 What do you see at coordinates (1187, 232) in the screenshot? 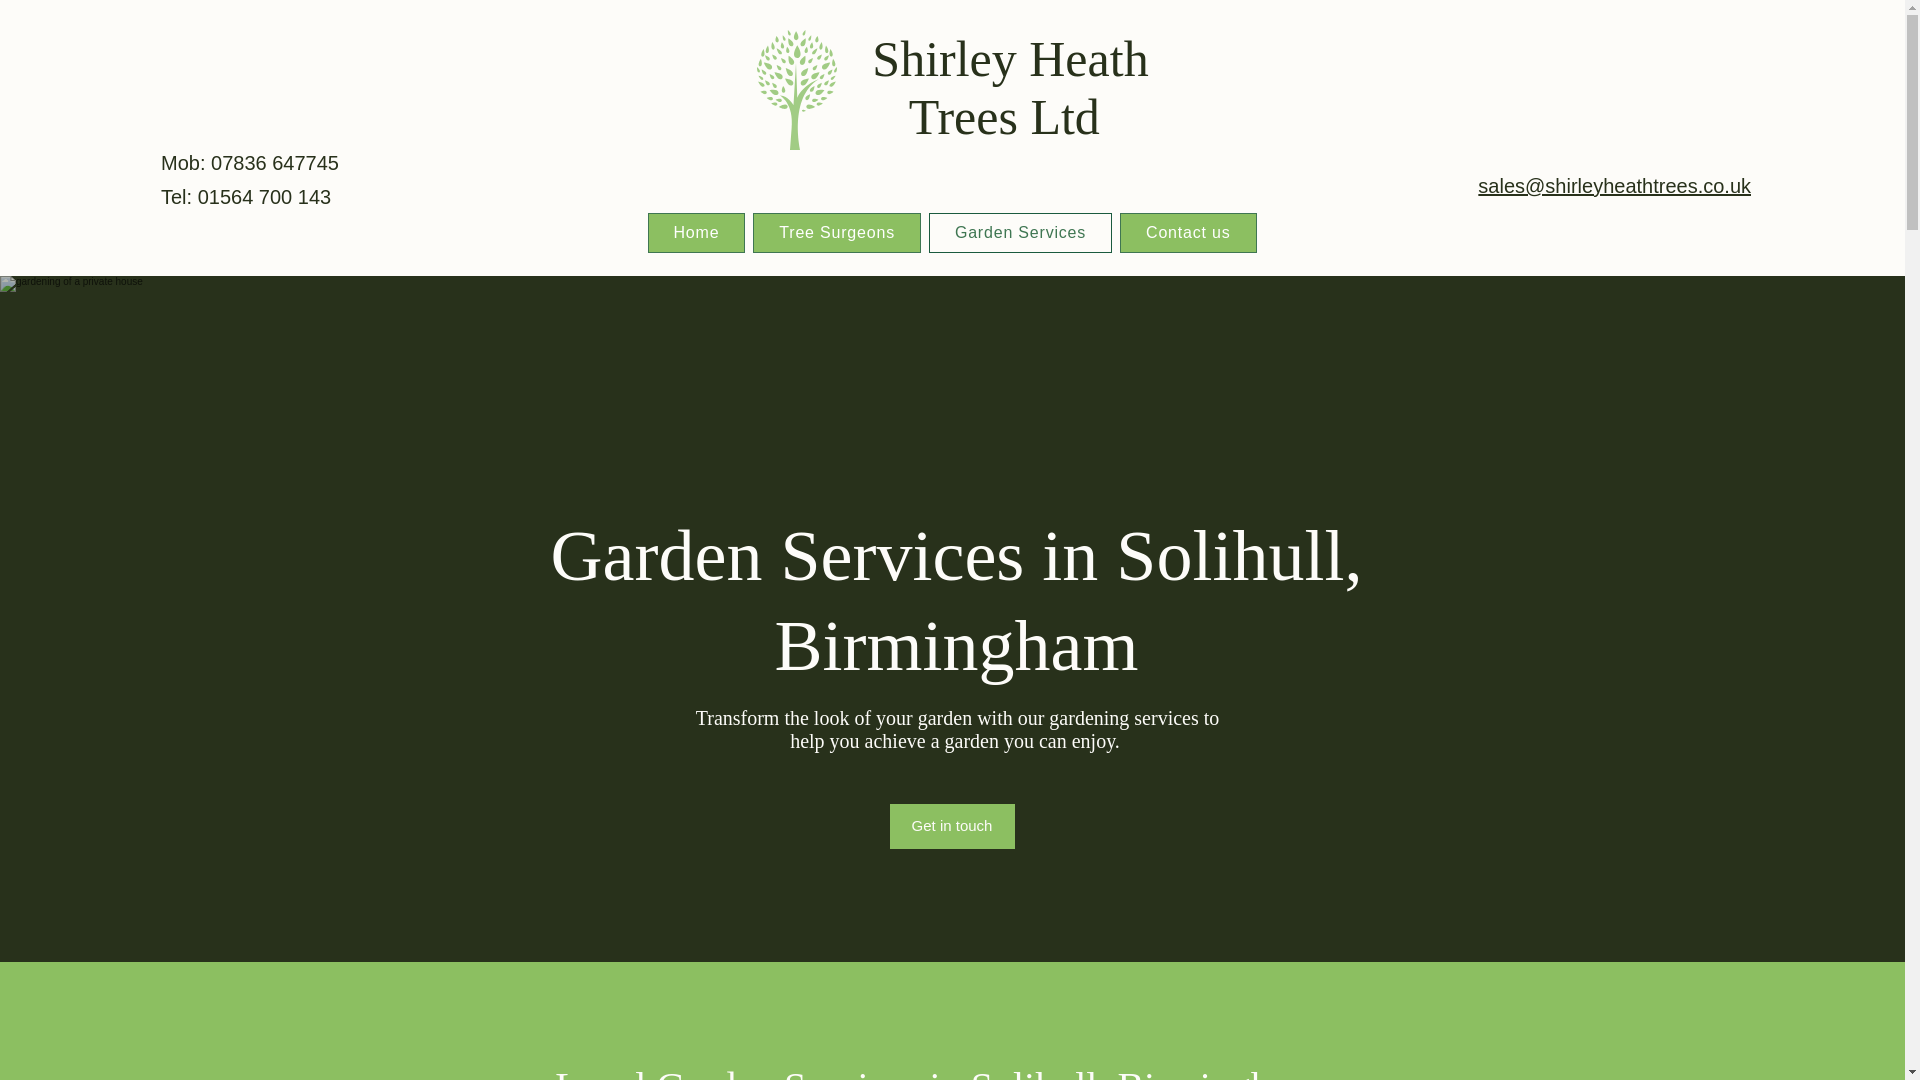
I see `Contact us` at bounding box center [1187, 232].